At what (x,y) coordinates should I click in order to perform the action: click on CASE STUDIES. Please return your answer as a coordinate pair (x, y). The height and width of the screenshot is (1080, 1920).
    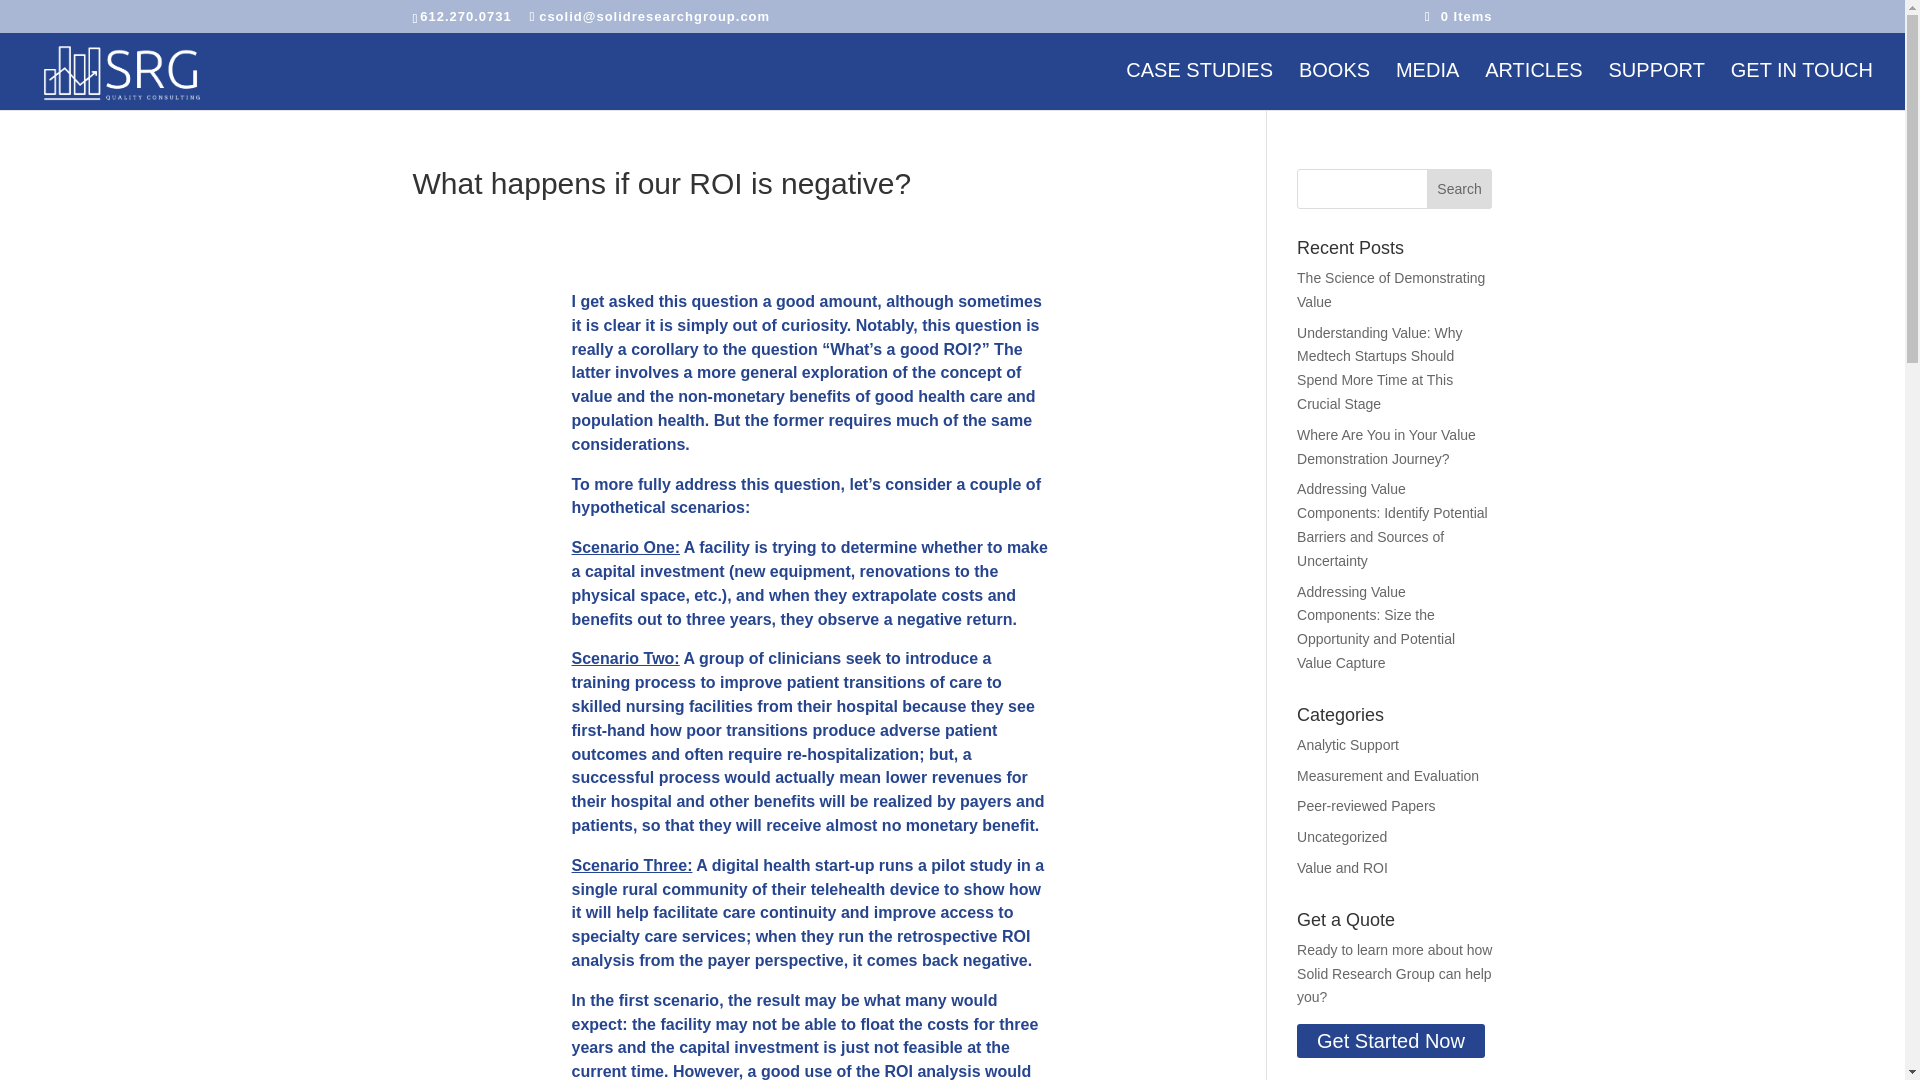
    Looking at the image, I should click on (1198, 86).